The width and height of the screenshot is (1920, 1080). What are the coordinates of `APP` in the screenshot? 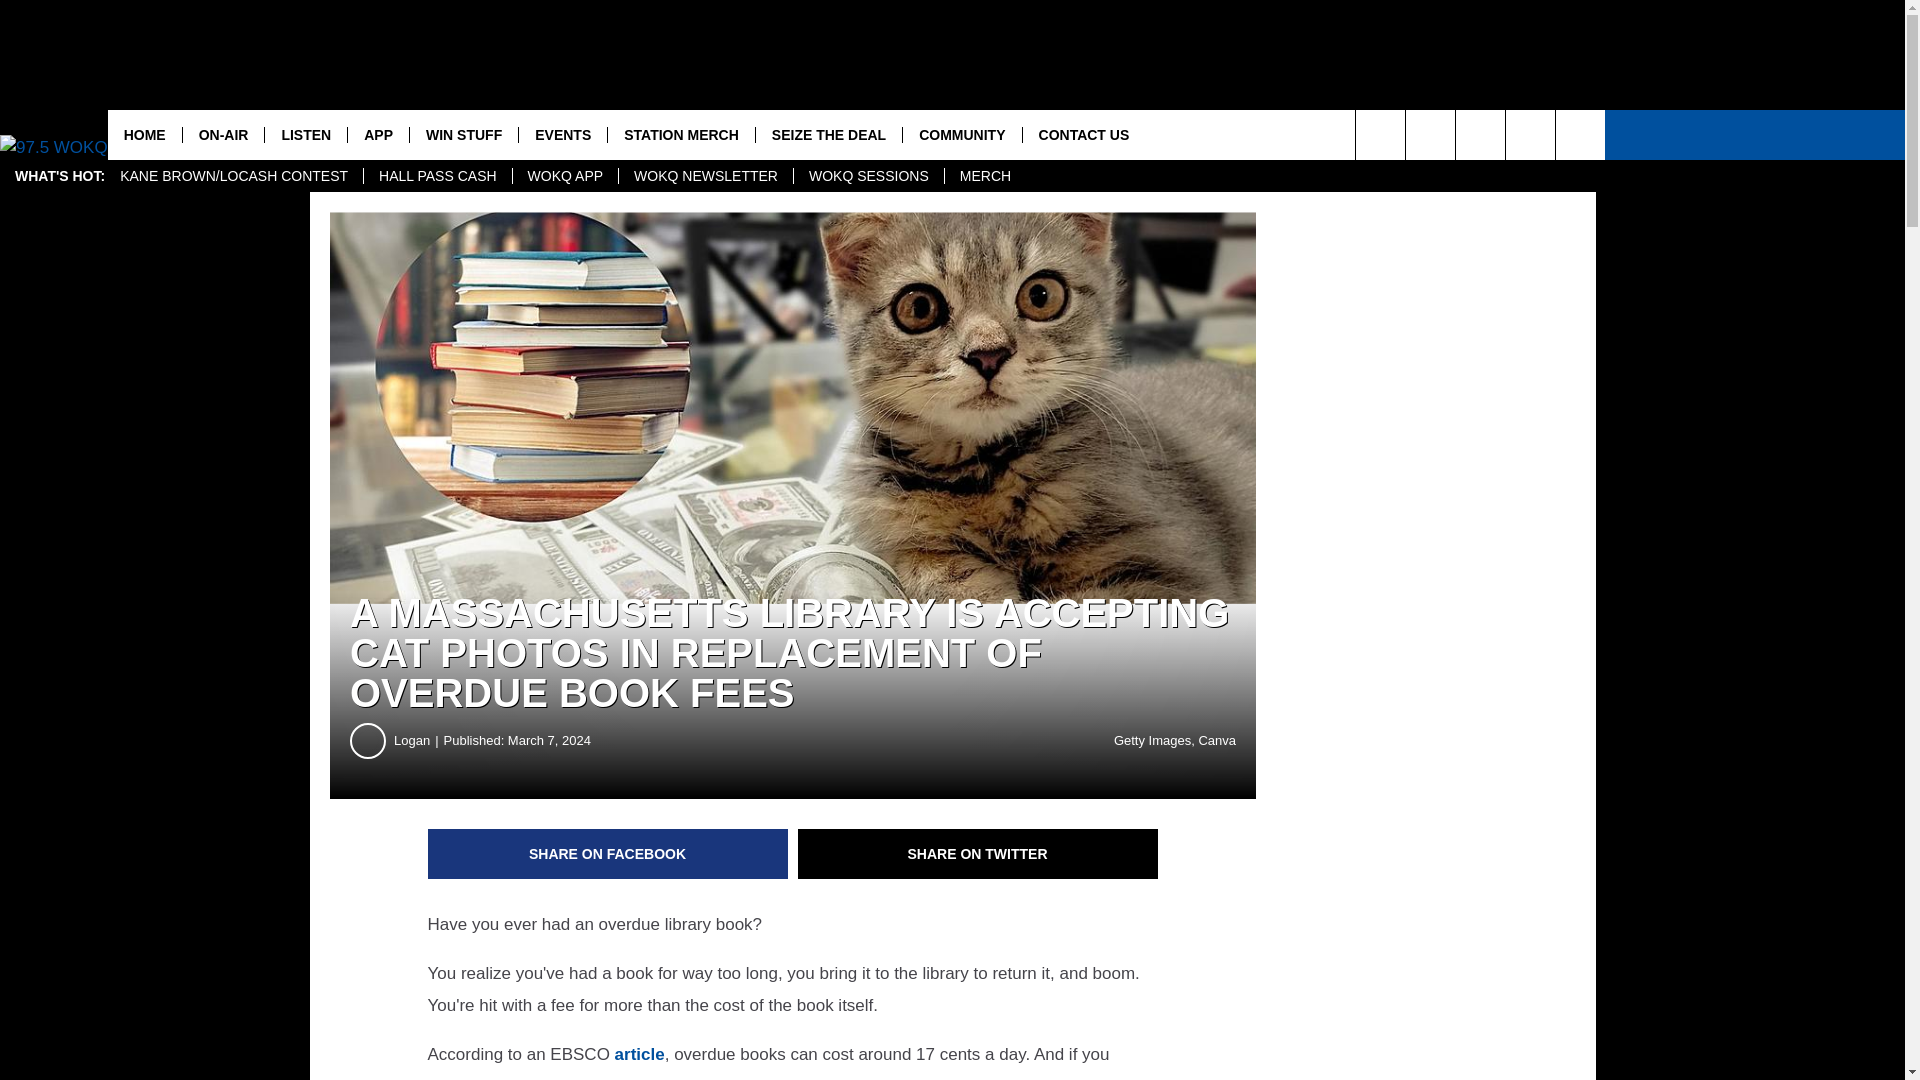 It's located at (378, 134).